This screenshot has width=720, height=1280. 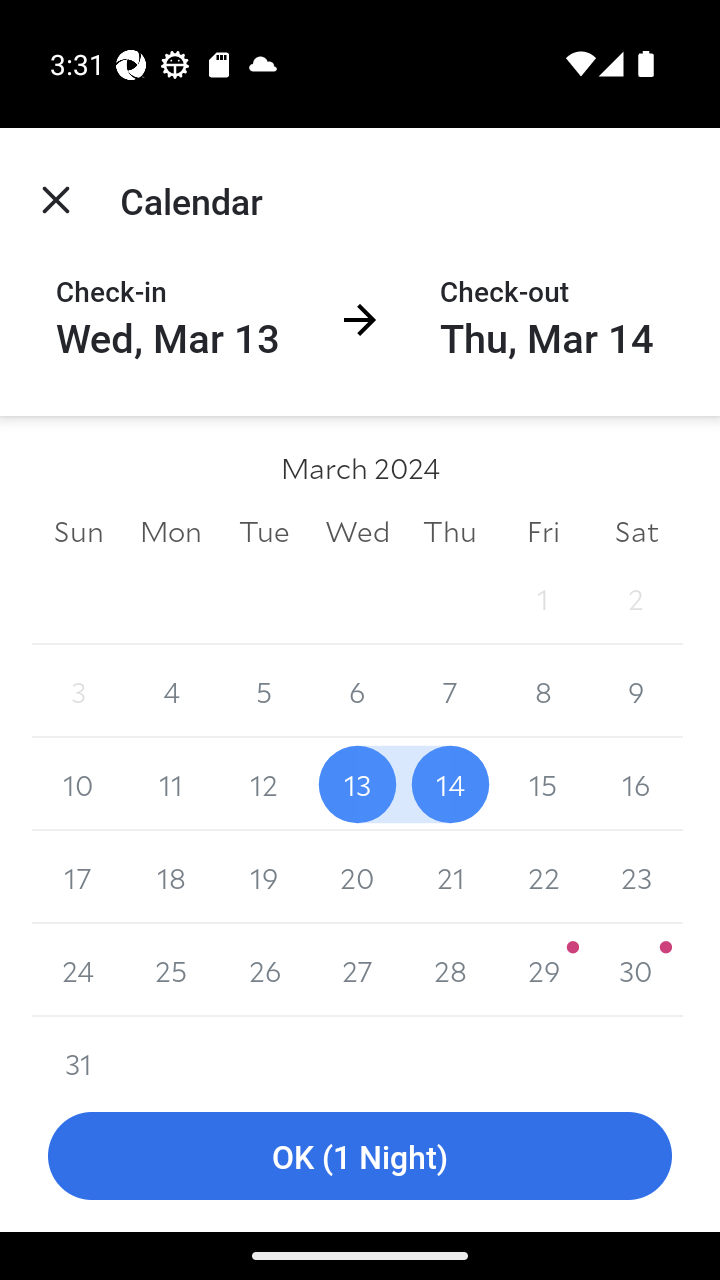 What do you see at coordinates (172, 530) in the screenshot?
I see `Mon` at bounding box center [172, 530].